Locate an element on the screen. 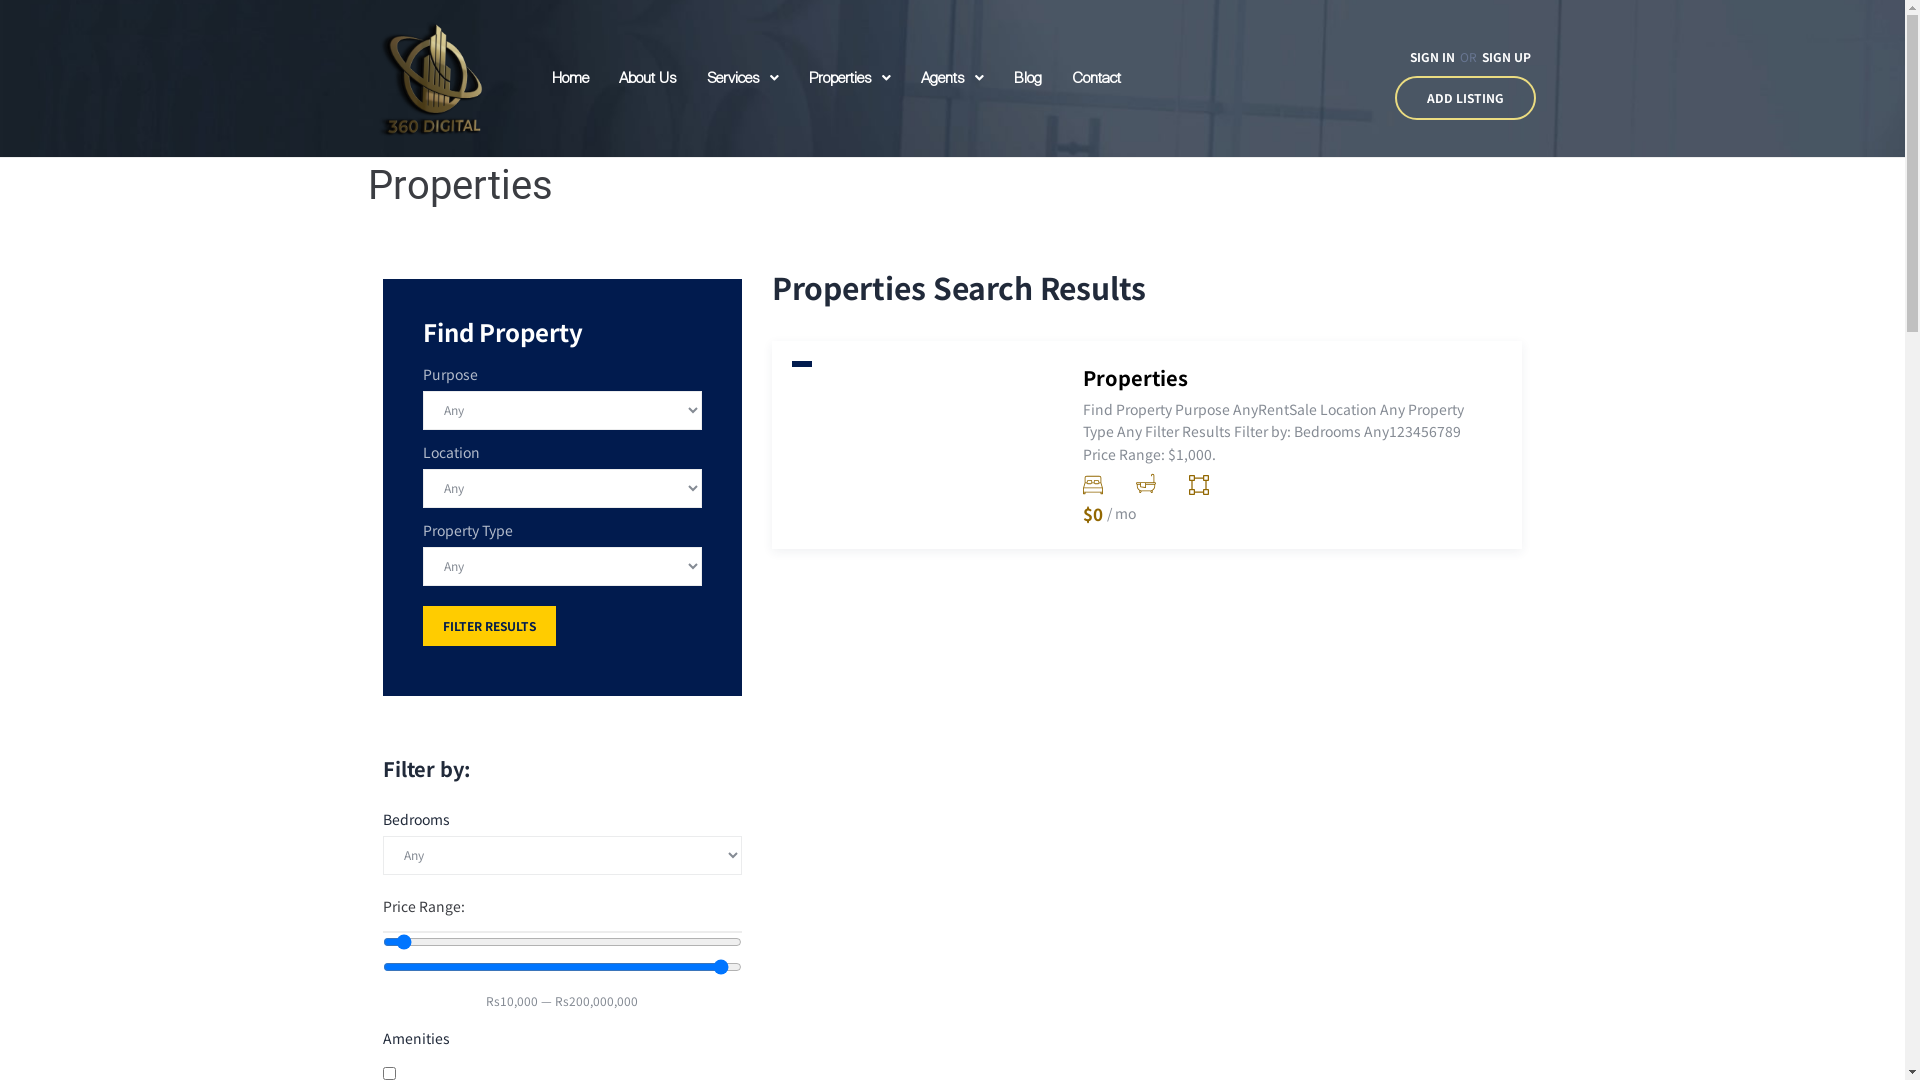 The width and height of the screenshot is (1920, 1080). Home is located at coordinates (570, 78).